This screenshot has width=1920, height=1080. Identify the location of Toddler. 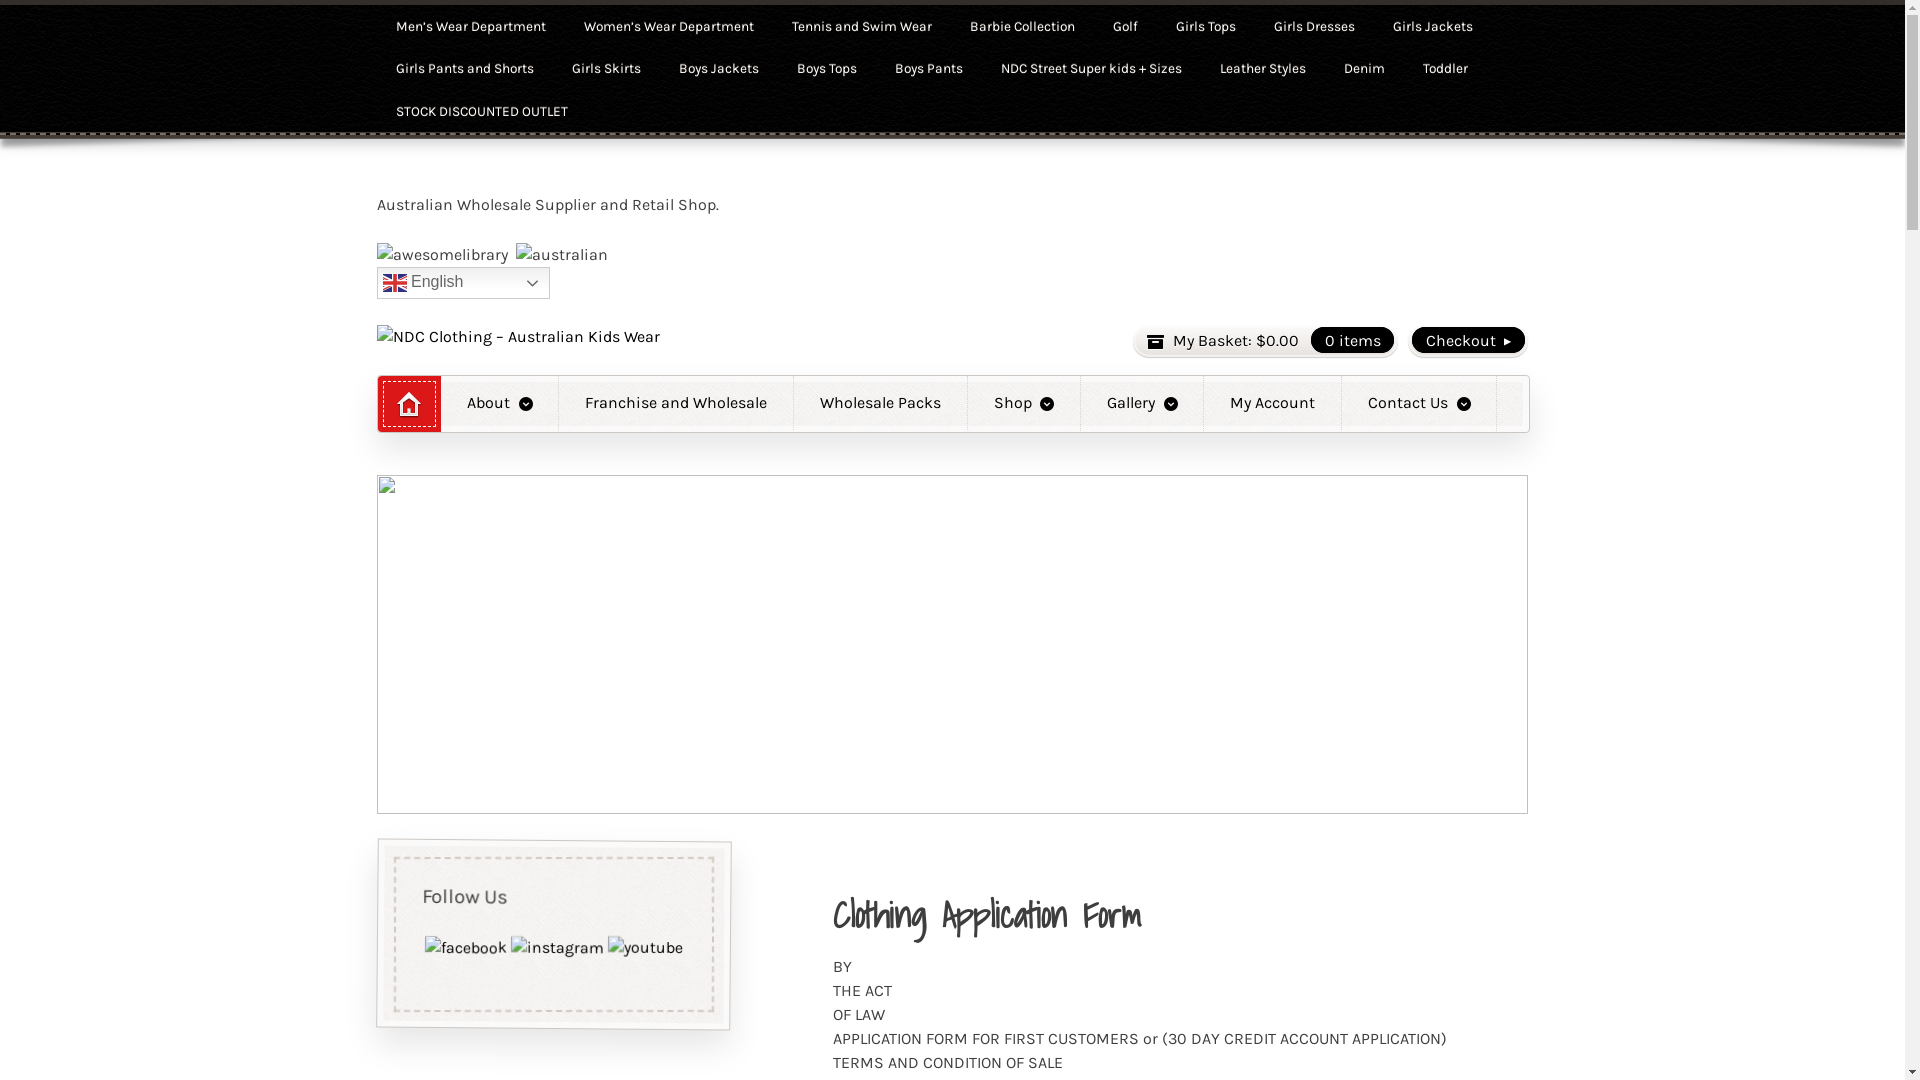
(1446, 70).